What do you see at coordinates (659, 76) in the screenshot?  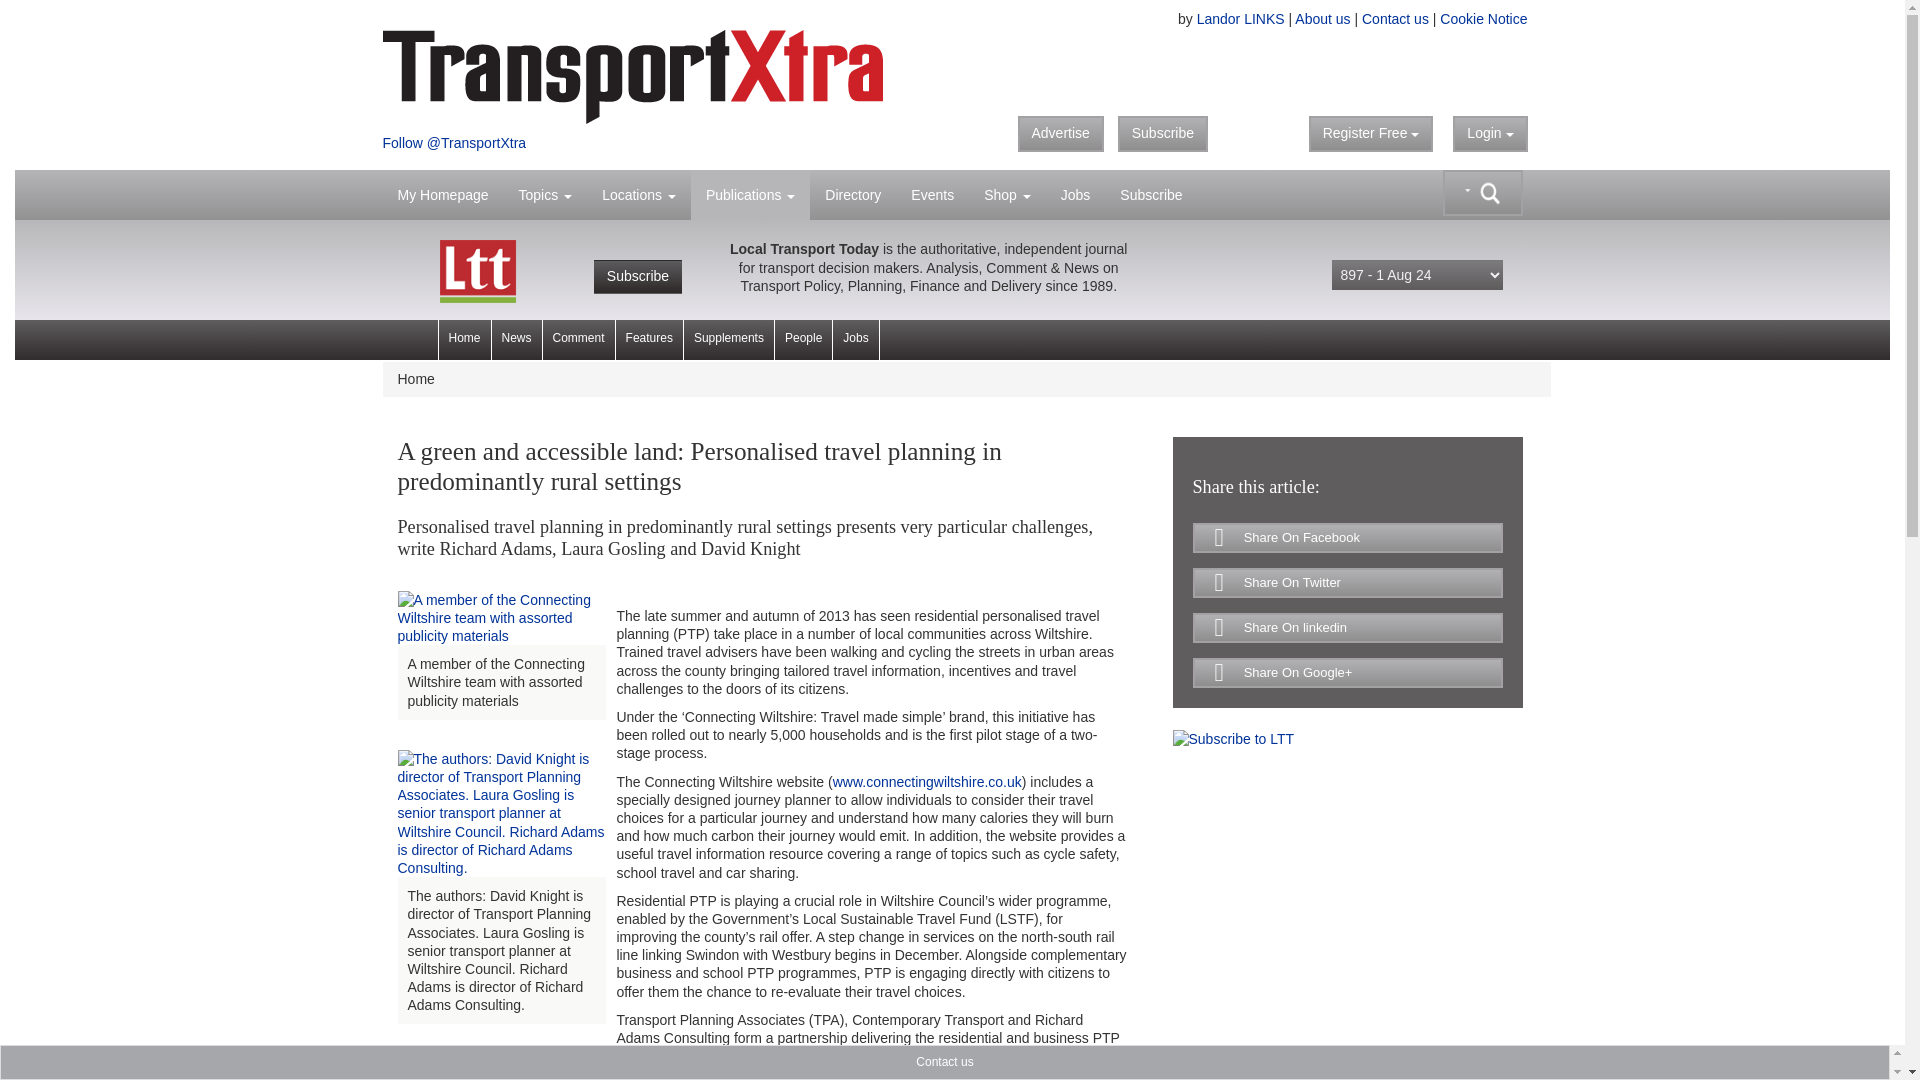 I see `TransportXtra` at bounding box center [659, 76].